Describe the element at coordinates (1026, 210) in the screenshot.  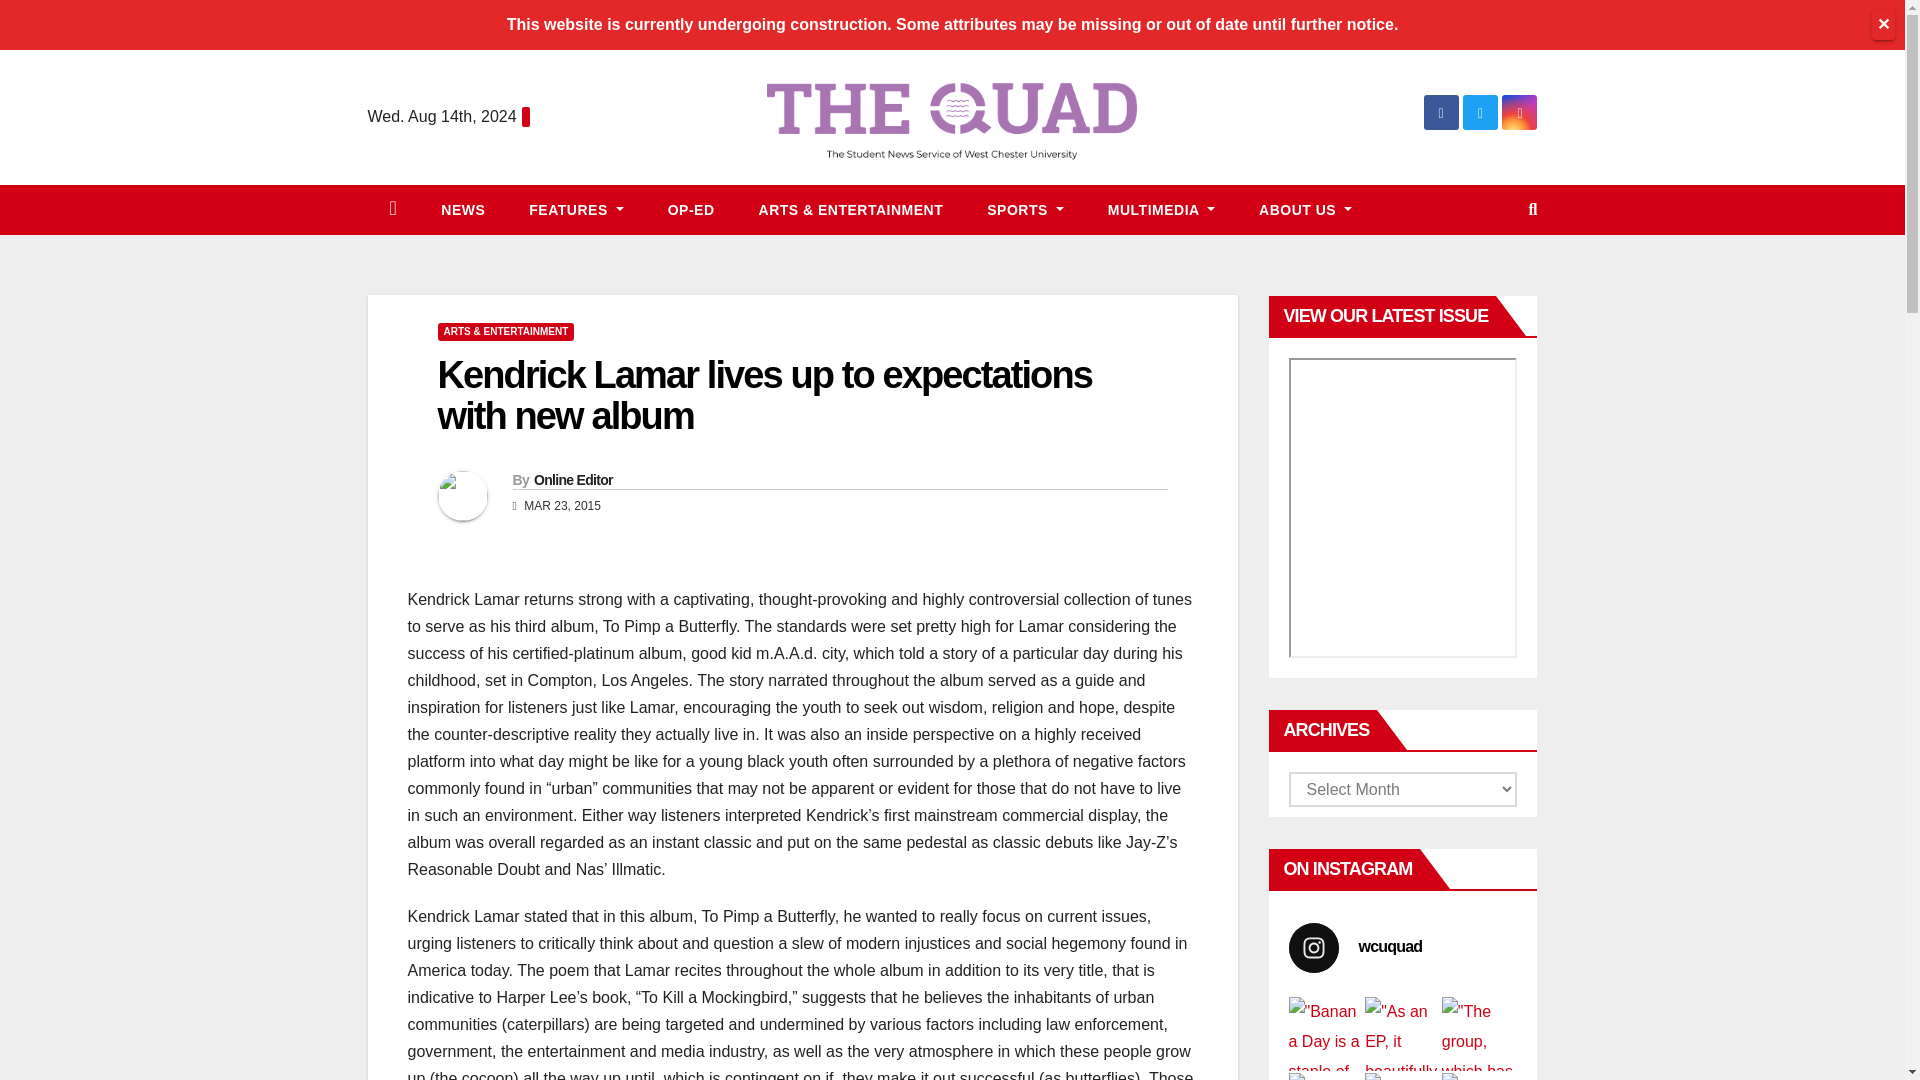
I see `SPORTS` at that location.